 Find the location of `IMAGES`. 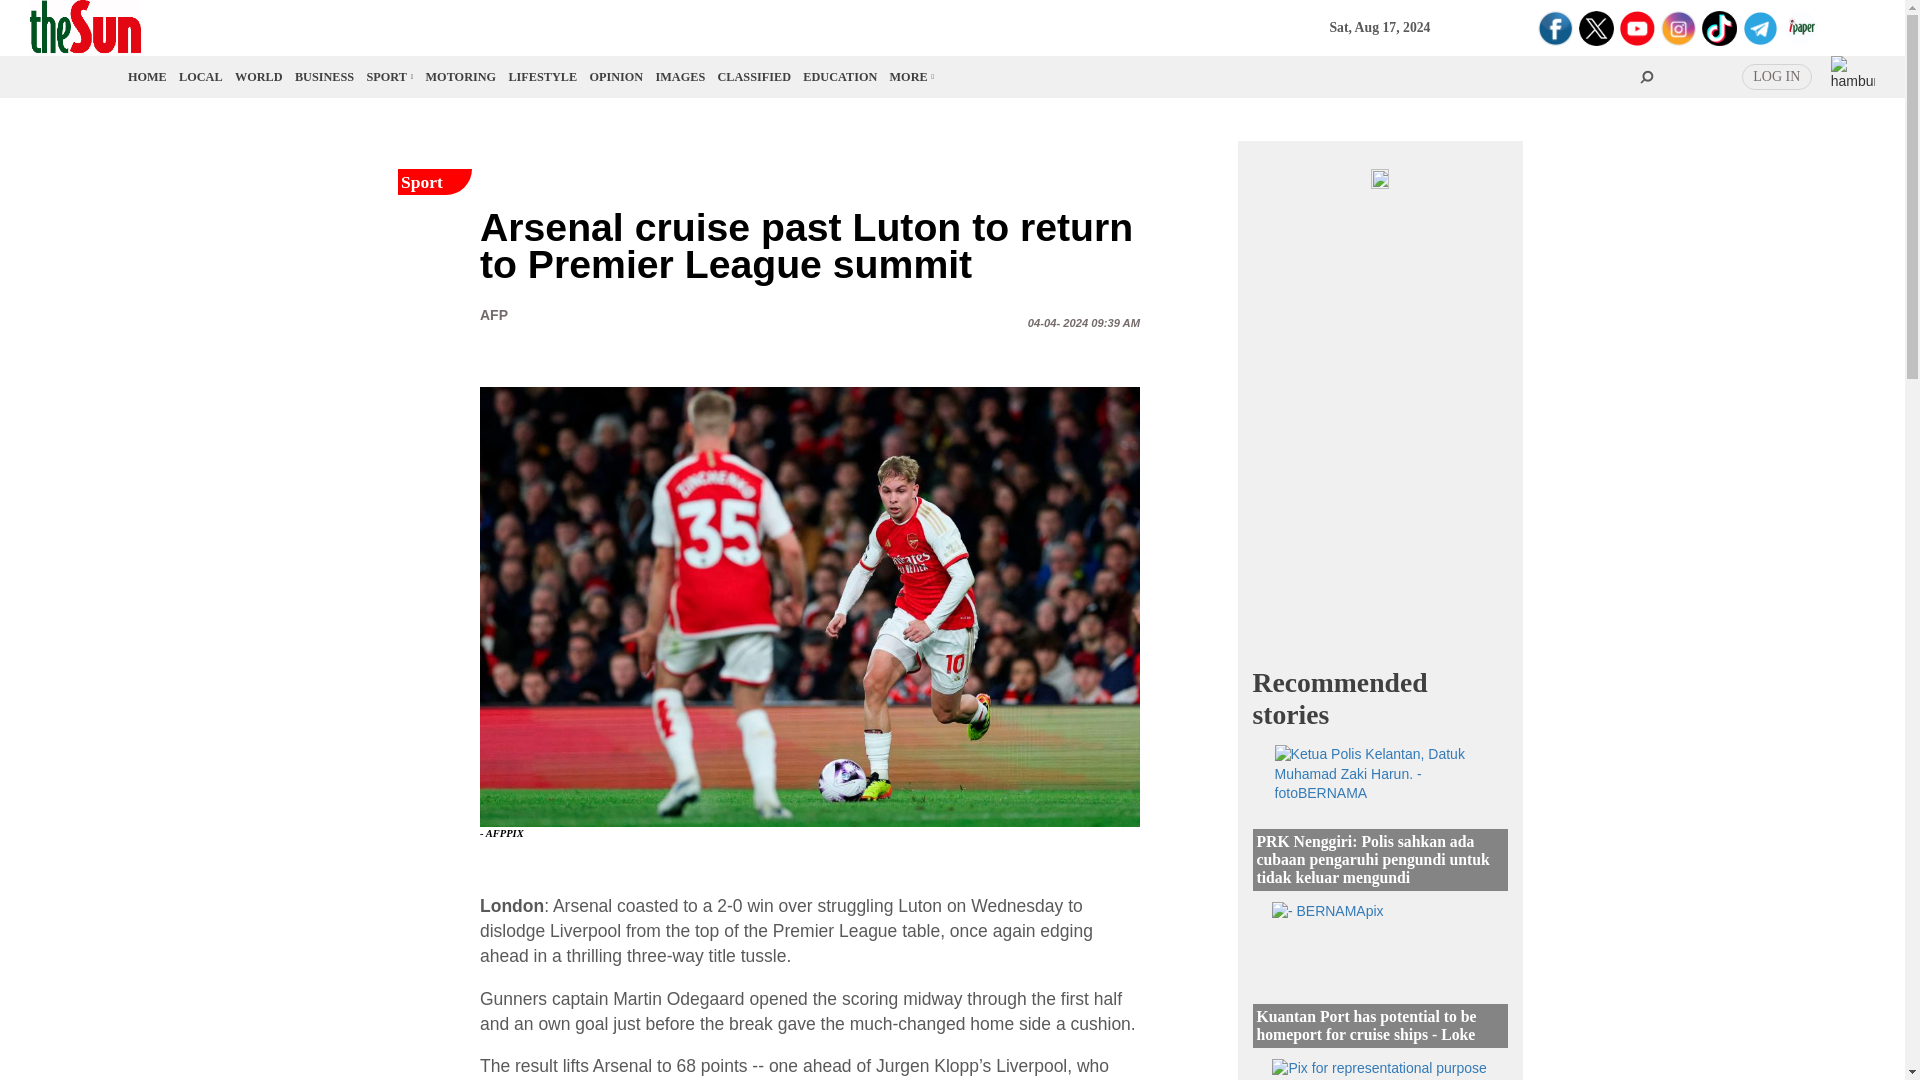

IMAGES is located at coordinates (681, 76).